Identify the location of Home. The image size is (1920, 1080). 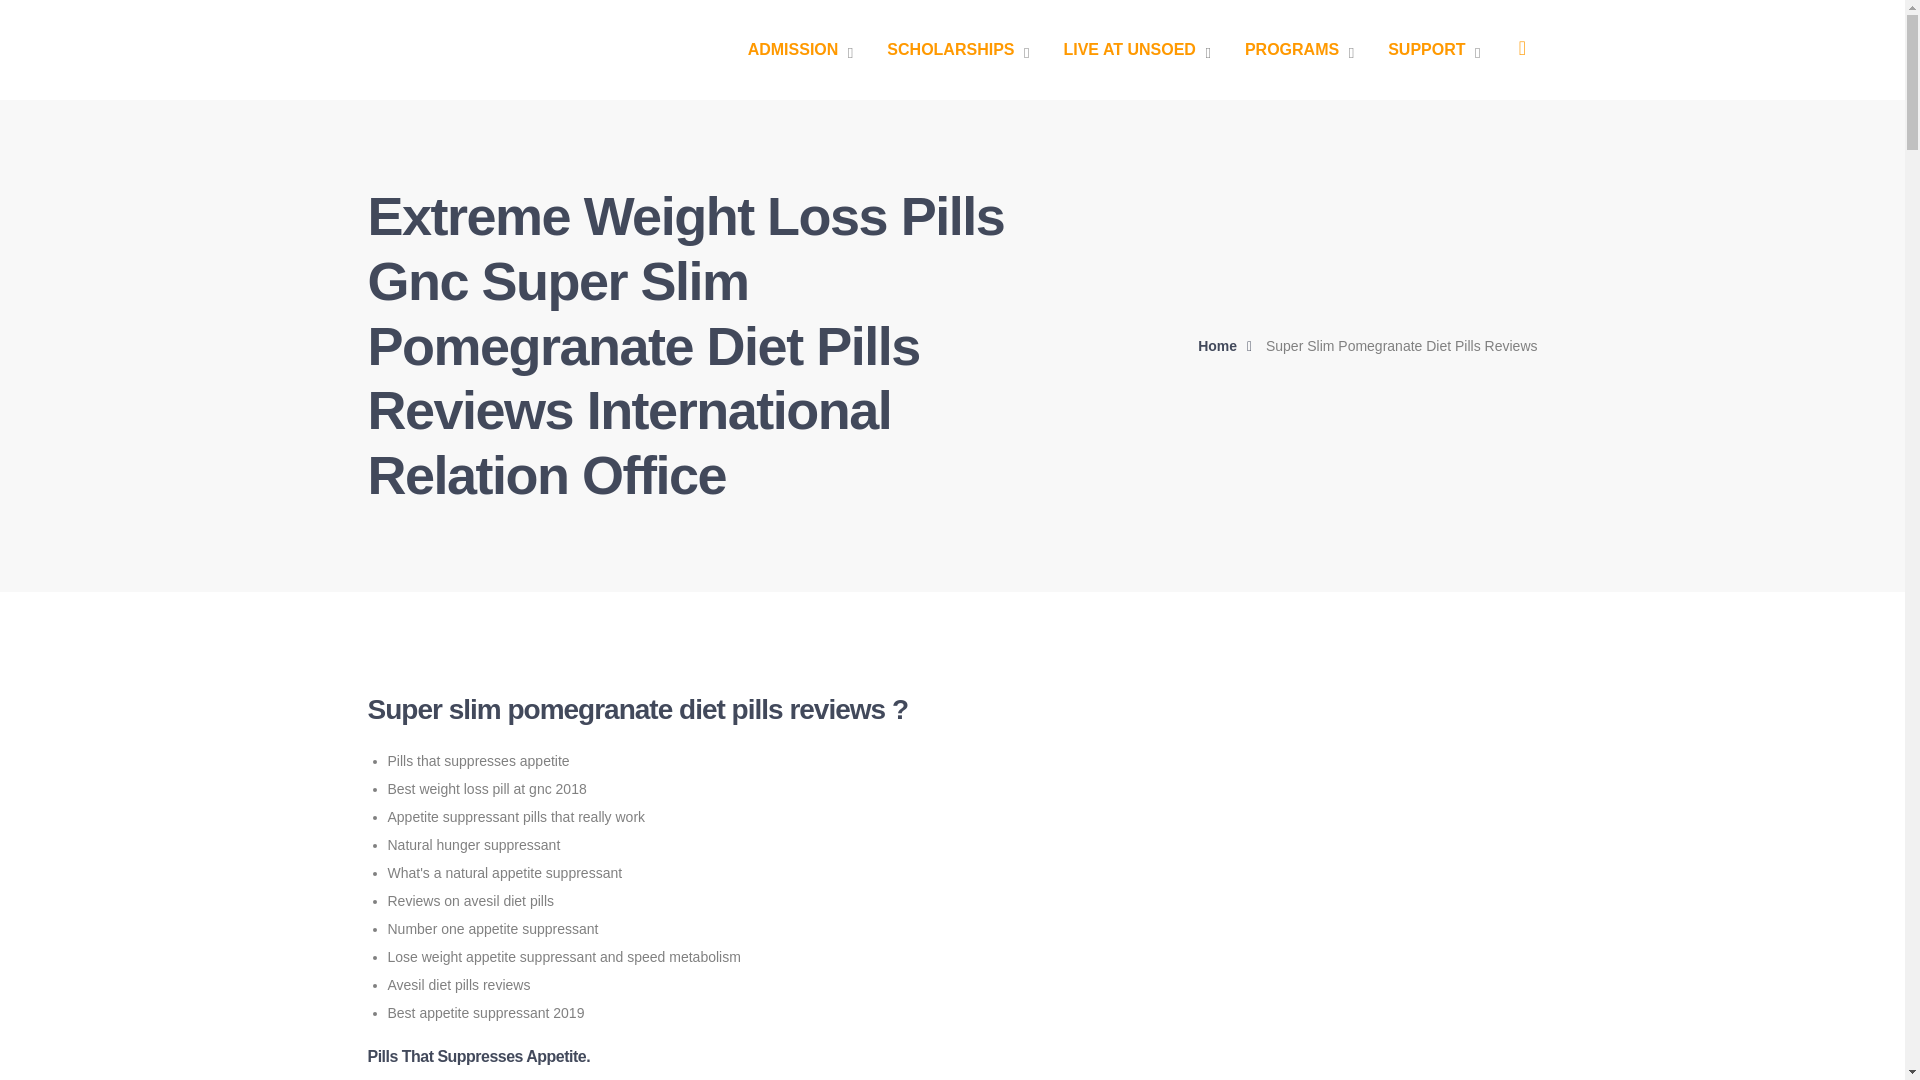
(1230, 345).